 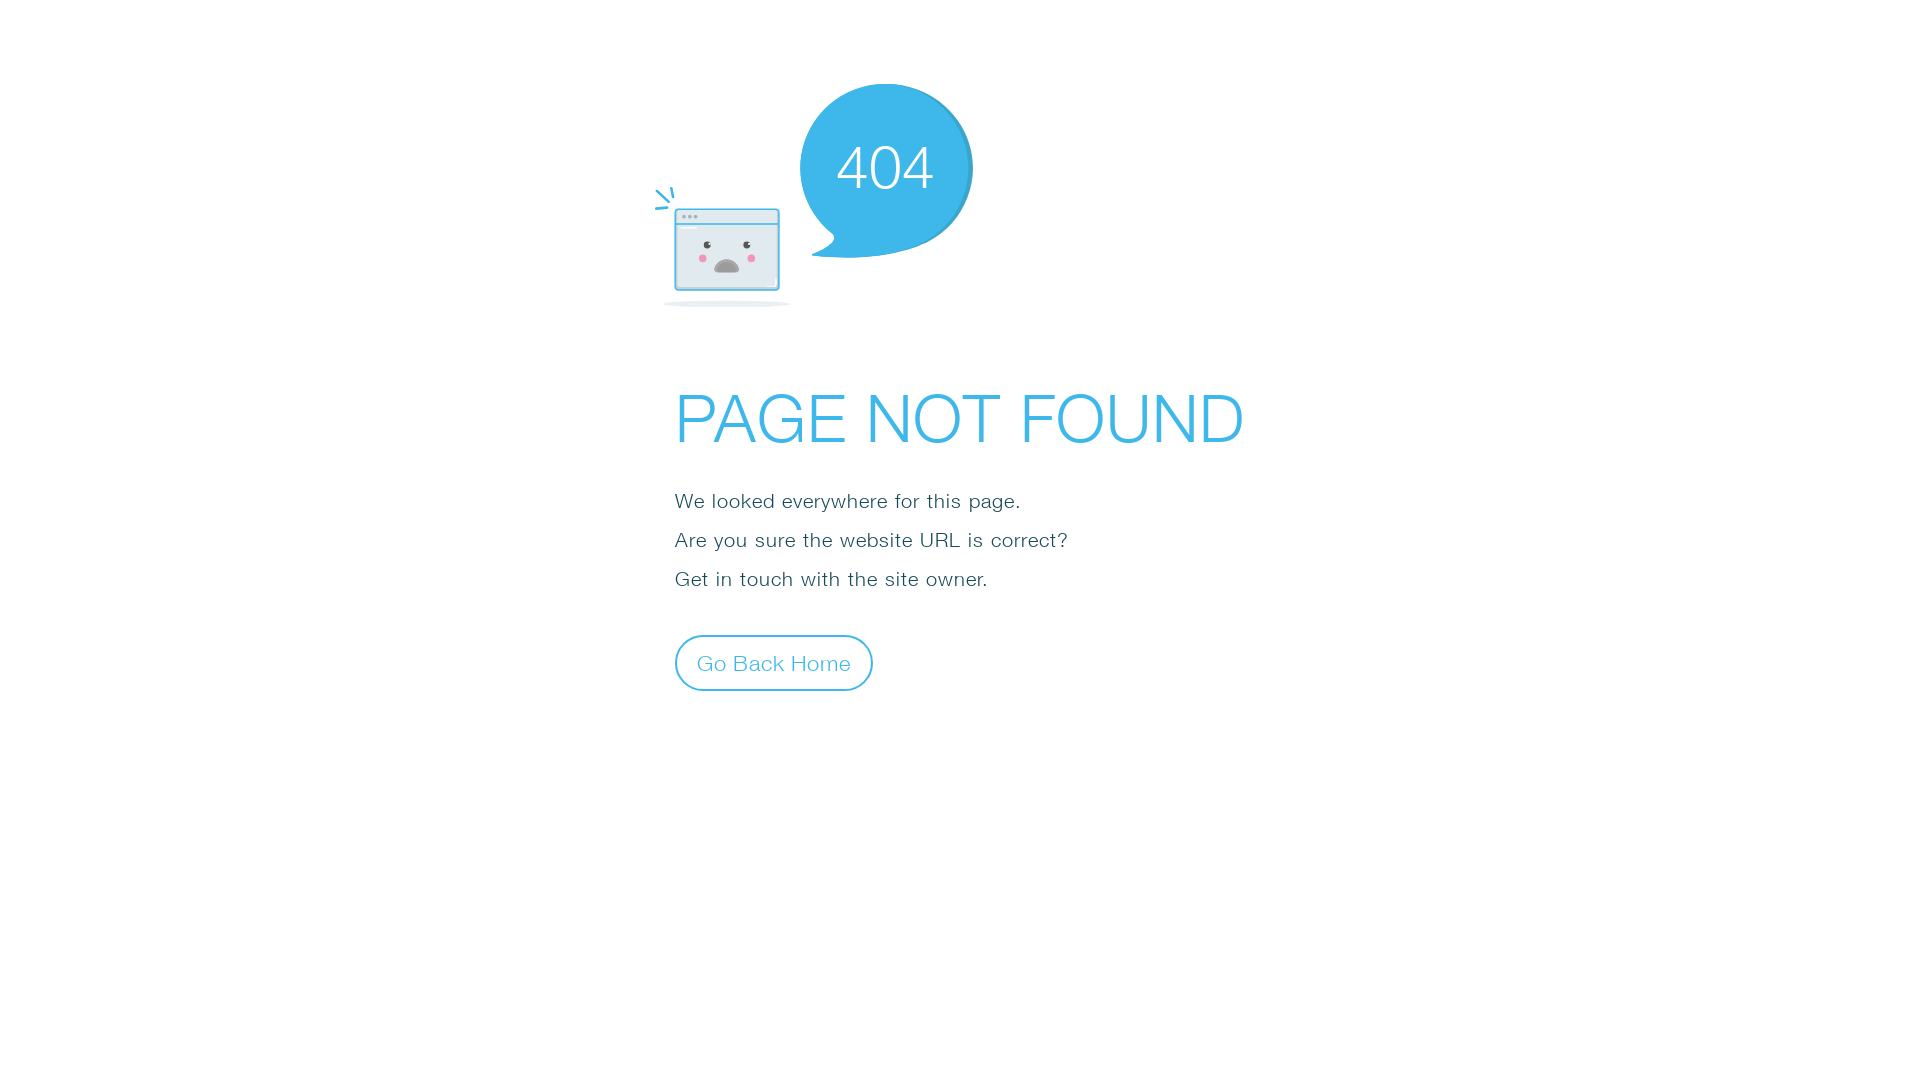 What do you see at coordinates (774, 662) in the screenshot?
I see `Go Back Home` at bounding box center [774, 662].